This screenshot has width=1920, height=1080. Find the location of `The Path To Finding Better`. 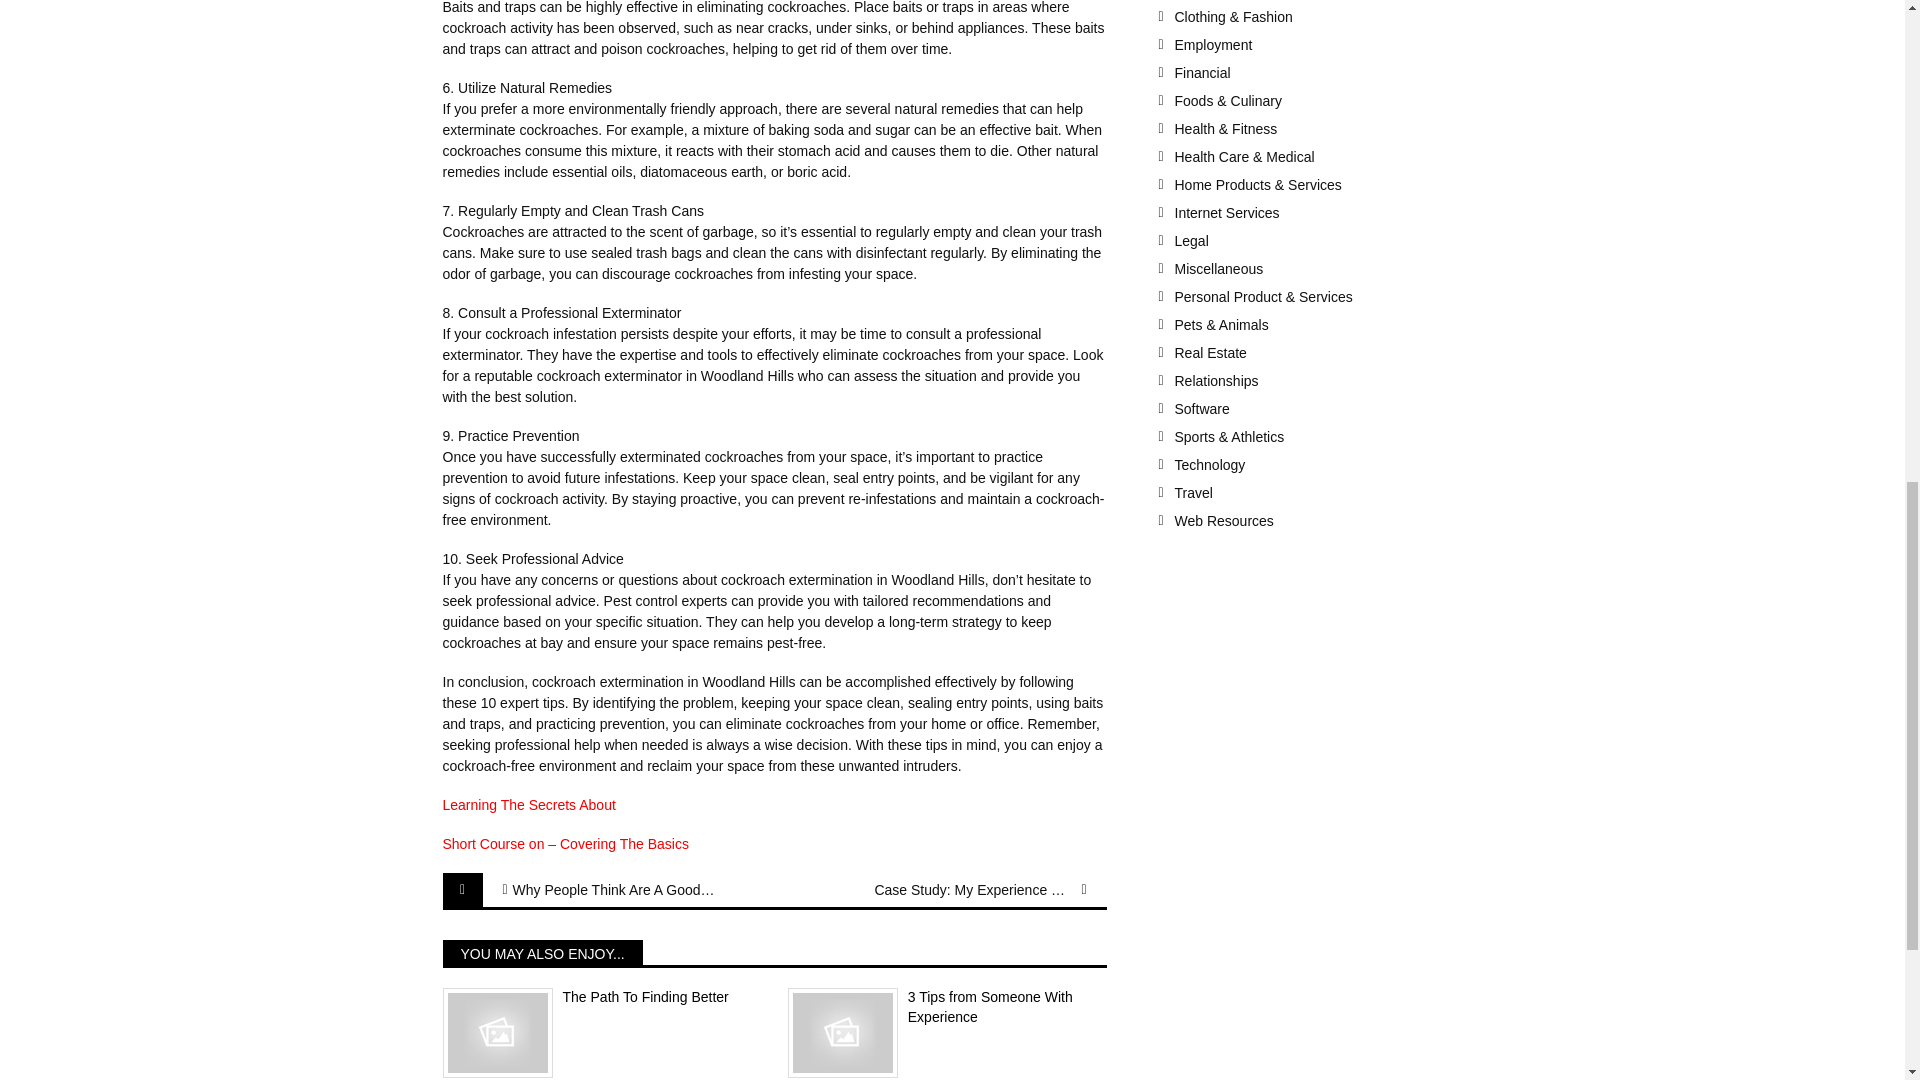

The Path To Finding Better is located at coordinates (600, 998).